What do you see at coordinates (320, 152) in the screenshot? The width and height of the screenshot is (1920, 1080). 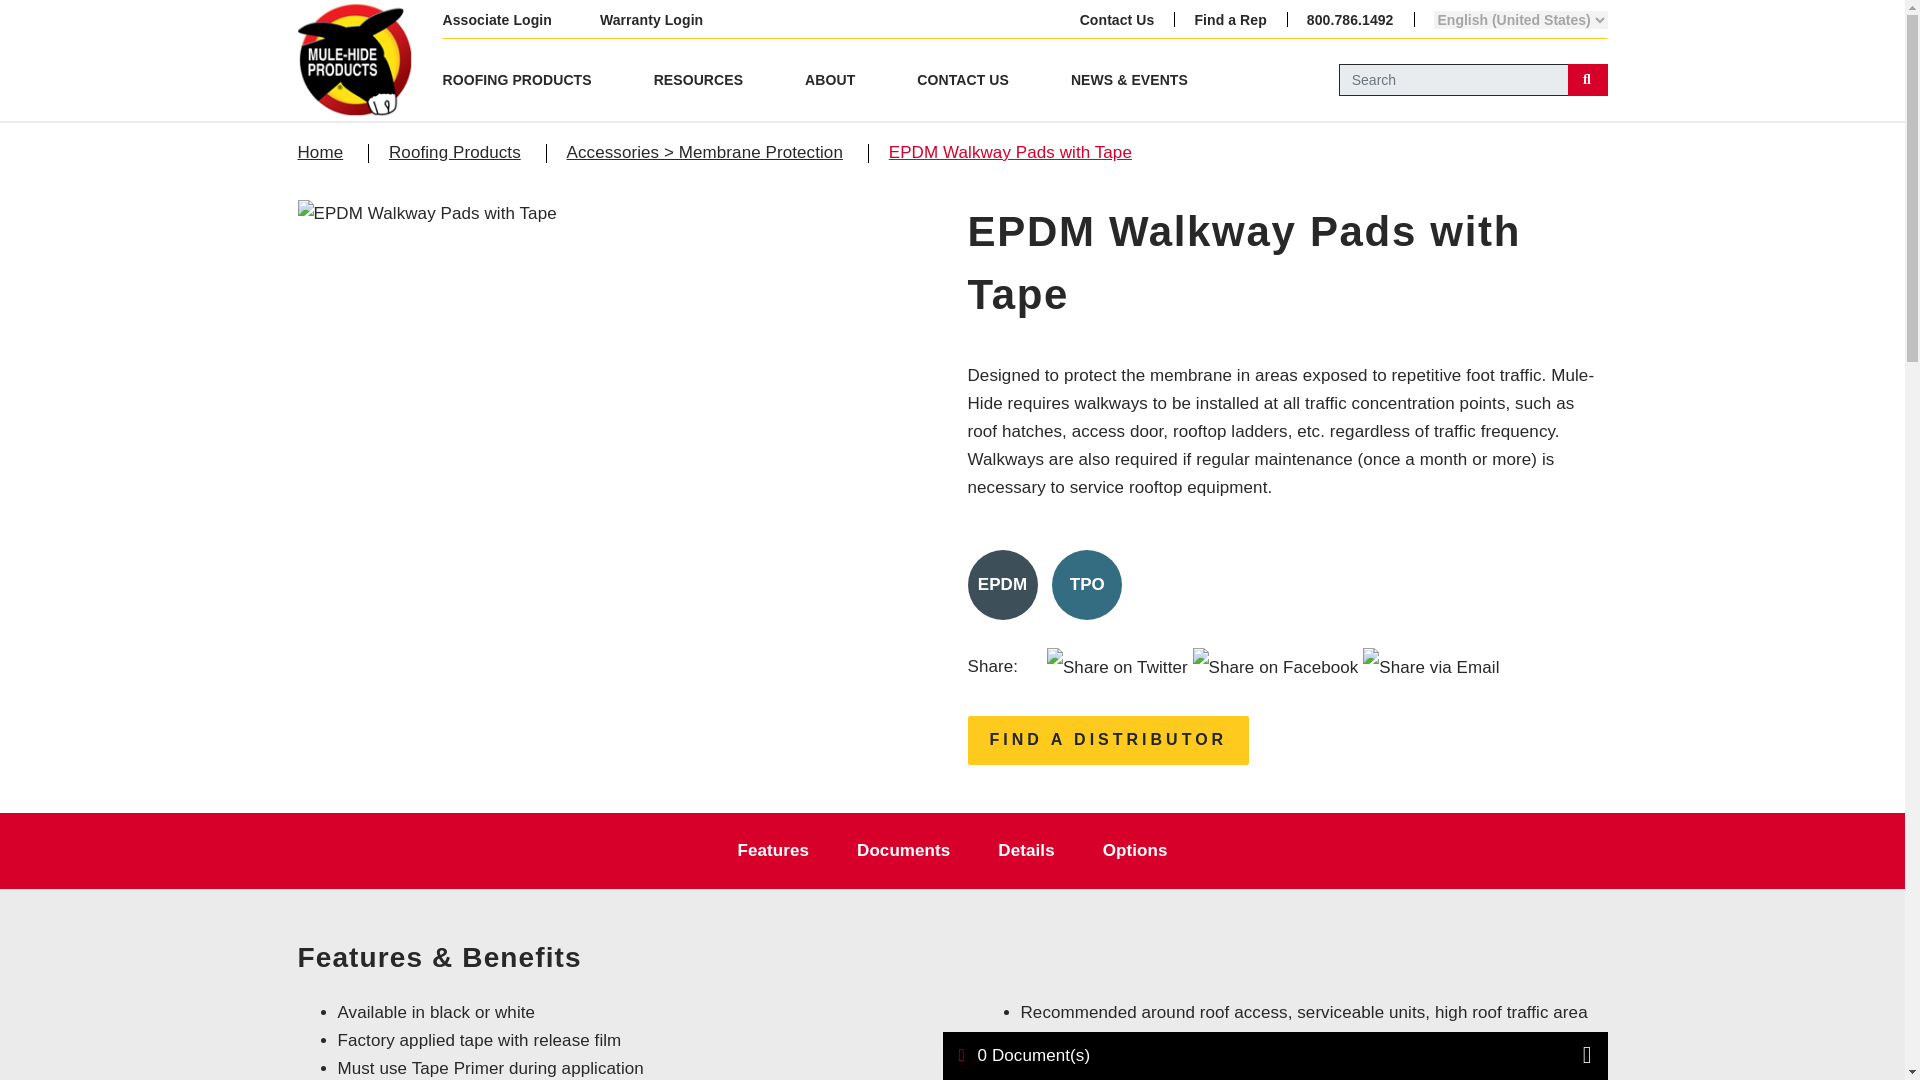 I see `Home` at bounding box center [320, 152].